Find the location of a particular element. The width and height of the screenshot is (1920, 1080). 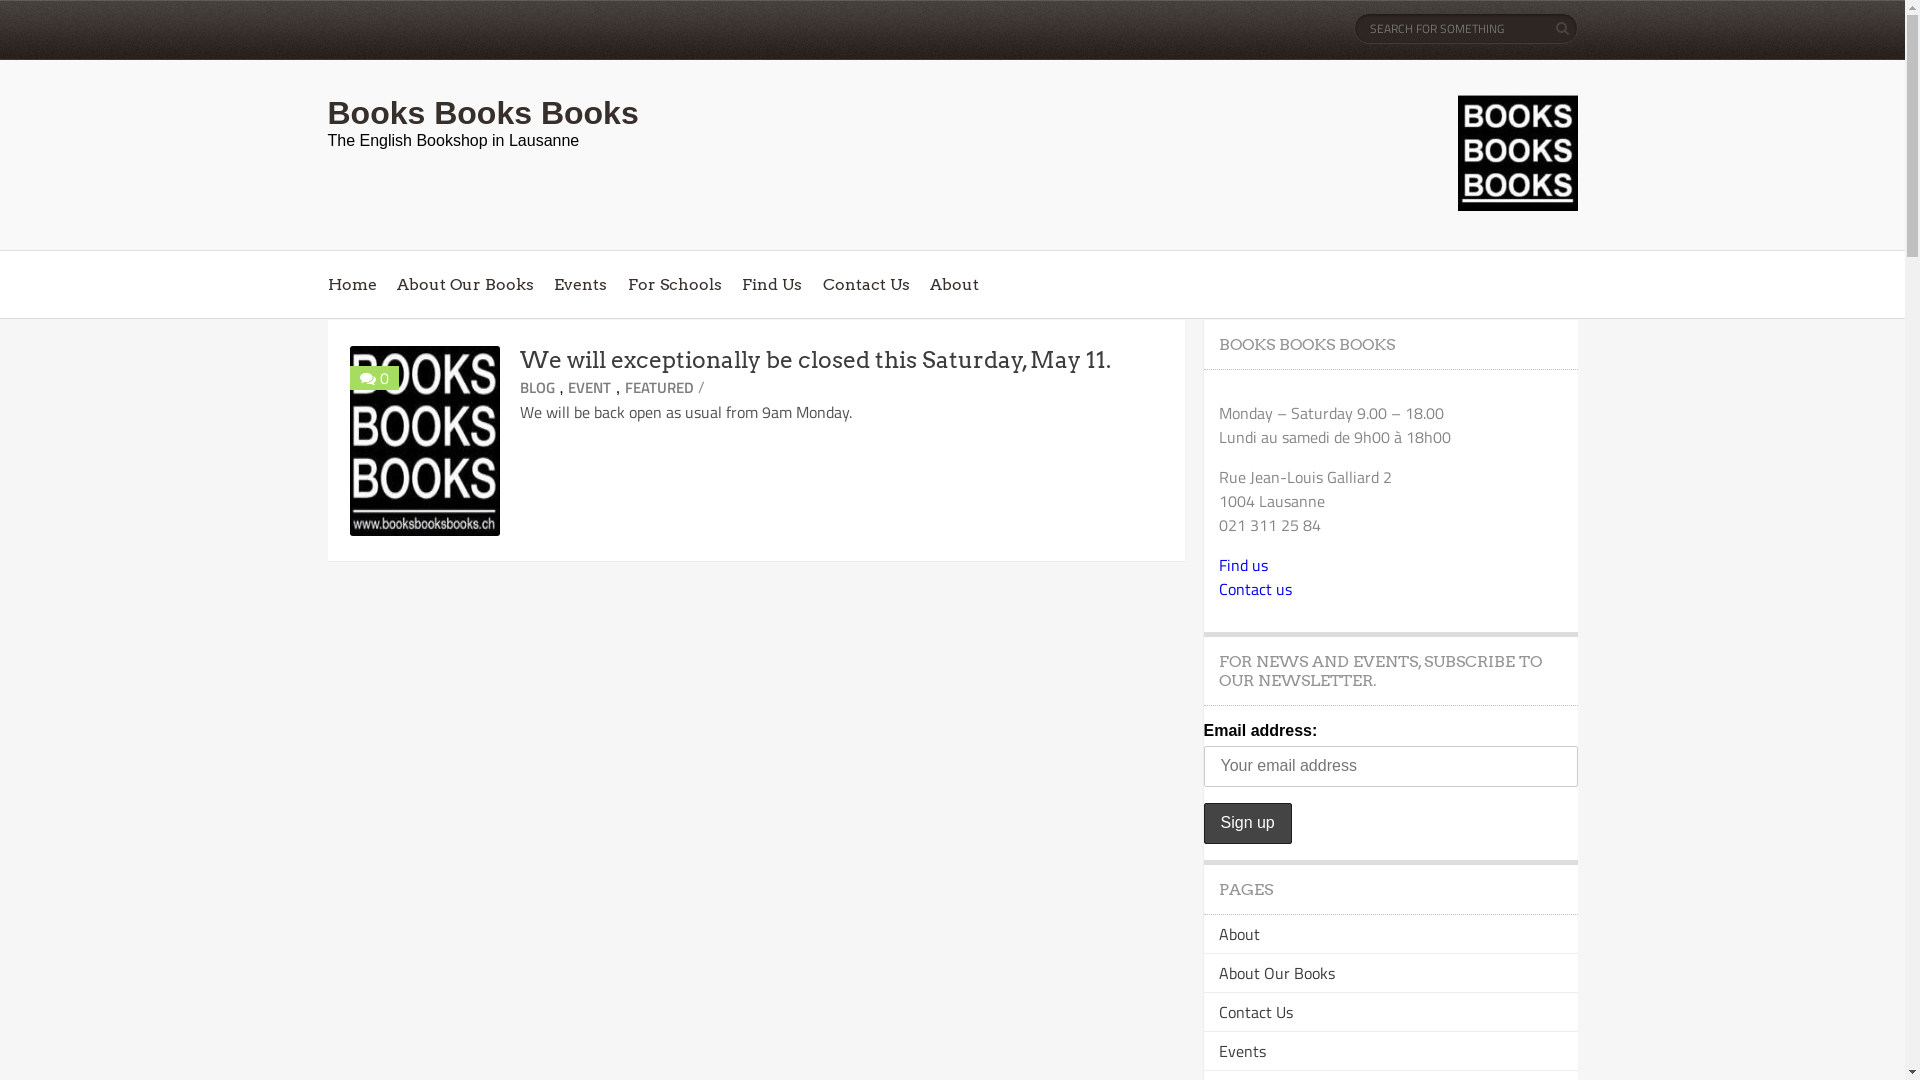

Contact Us is located at coordinates (866, 284).